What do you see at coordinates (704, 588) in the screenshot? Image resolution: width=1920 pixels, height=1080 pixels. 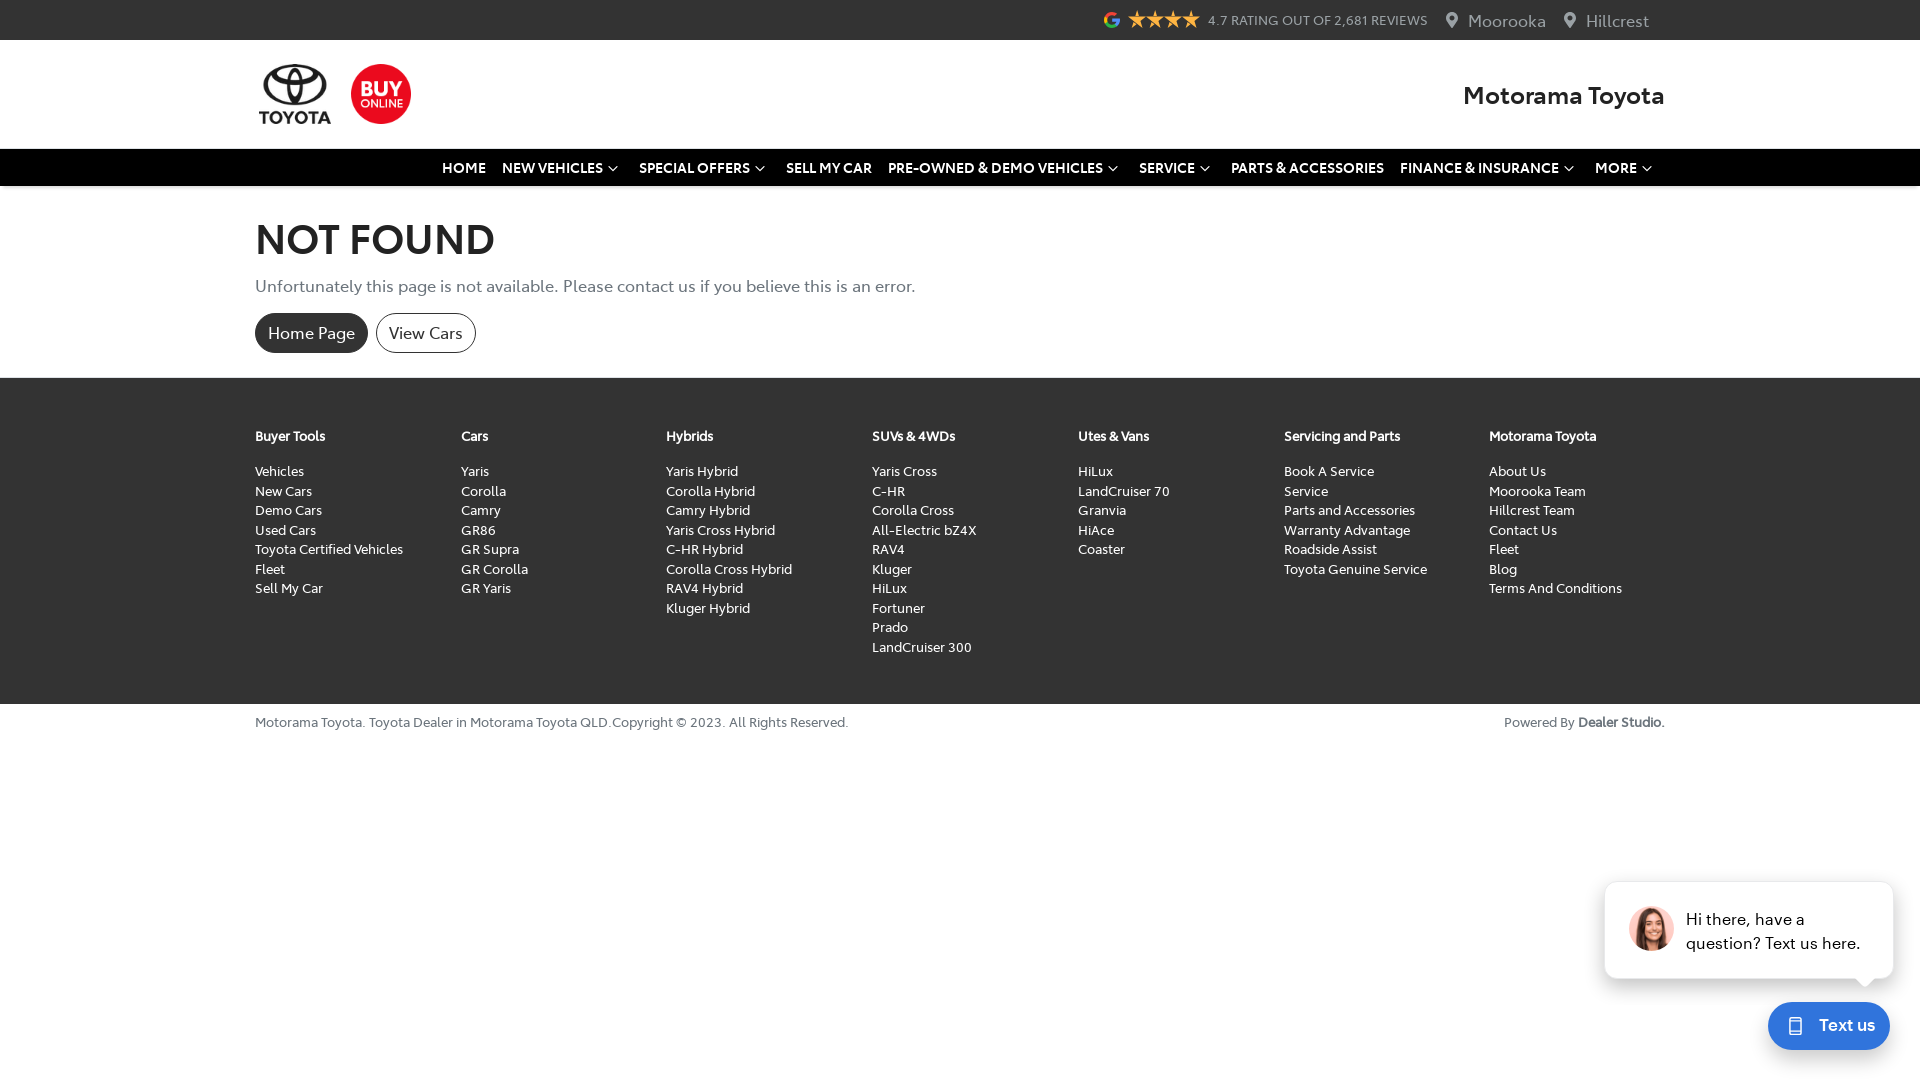 I see `RAV4 Hybrid` at bounding box center [704, 588].